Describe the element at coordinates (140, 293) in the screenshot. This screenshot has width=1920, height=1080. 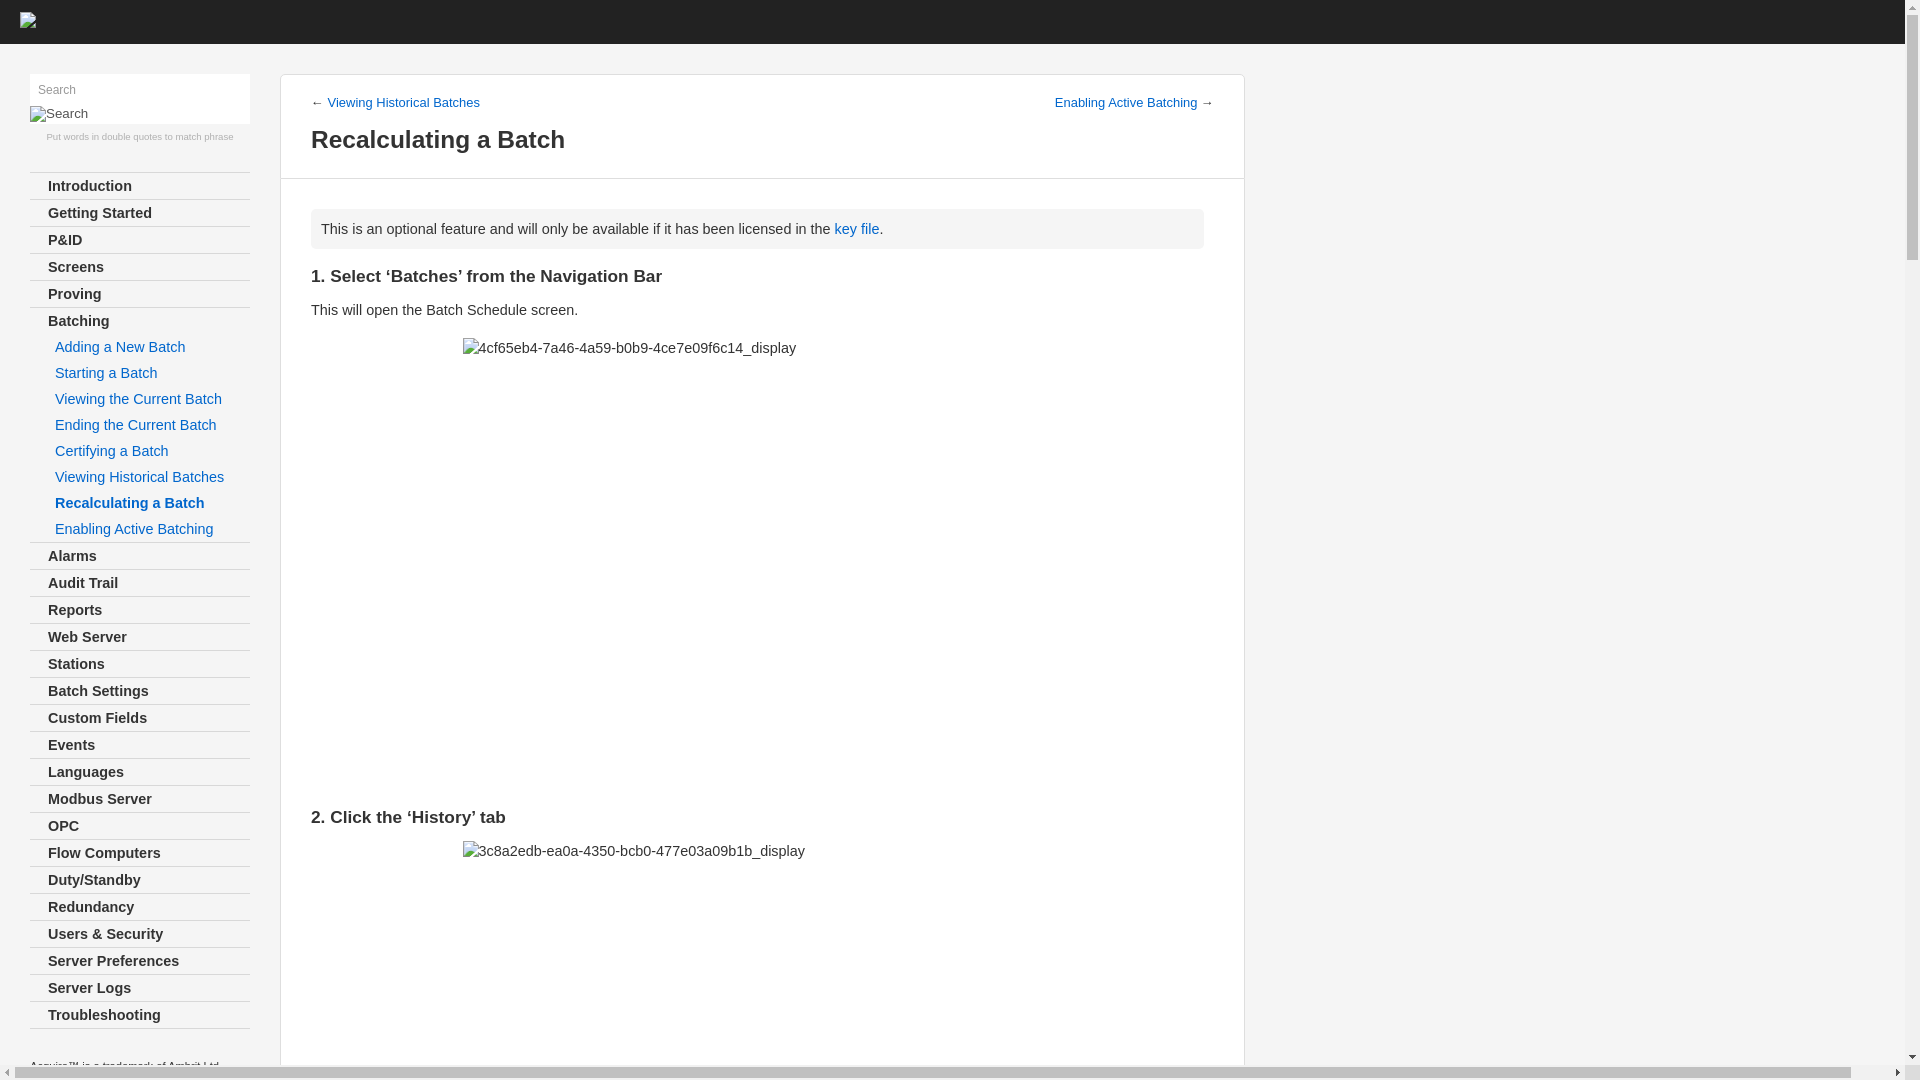
I see `Proving` at that location.